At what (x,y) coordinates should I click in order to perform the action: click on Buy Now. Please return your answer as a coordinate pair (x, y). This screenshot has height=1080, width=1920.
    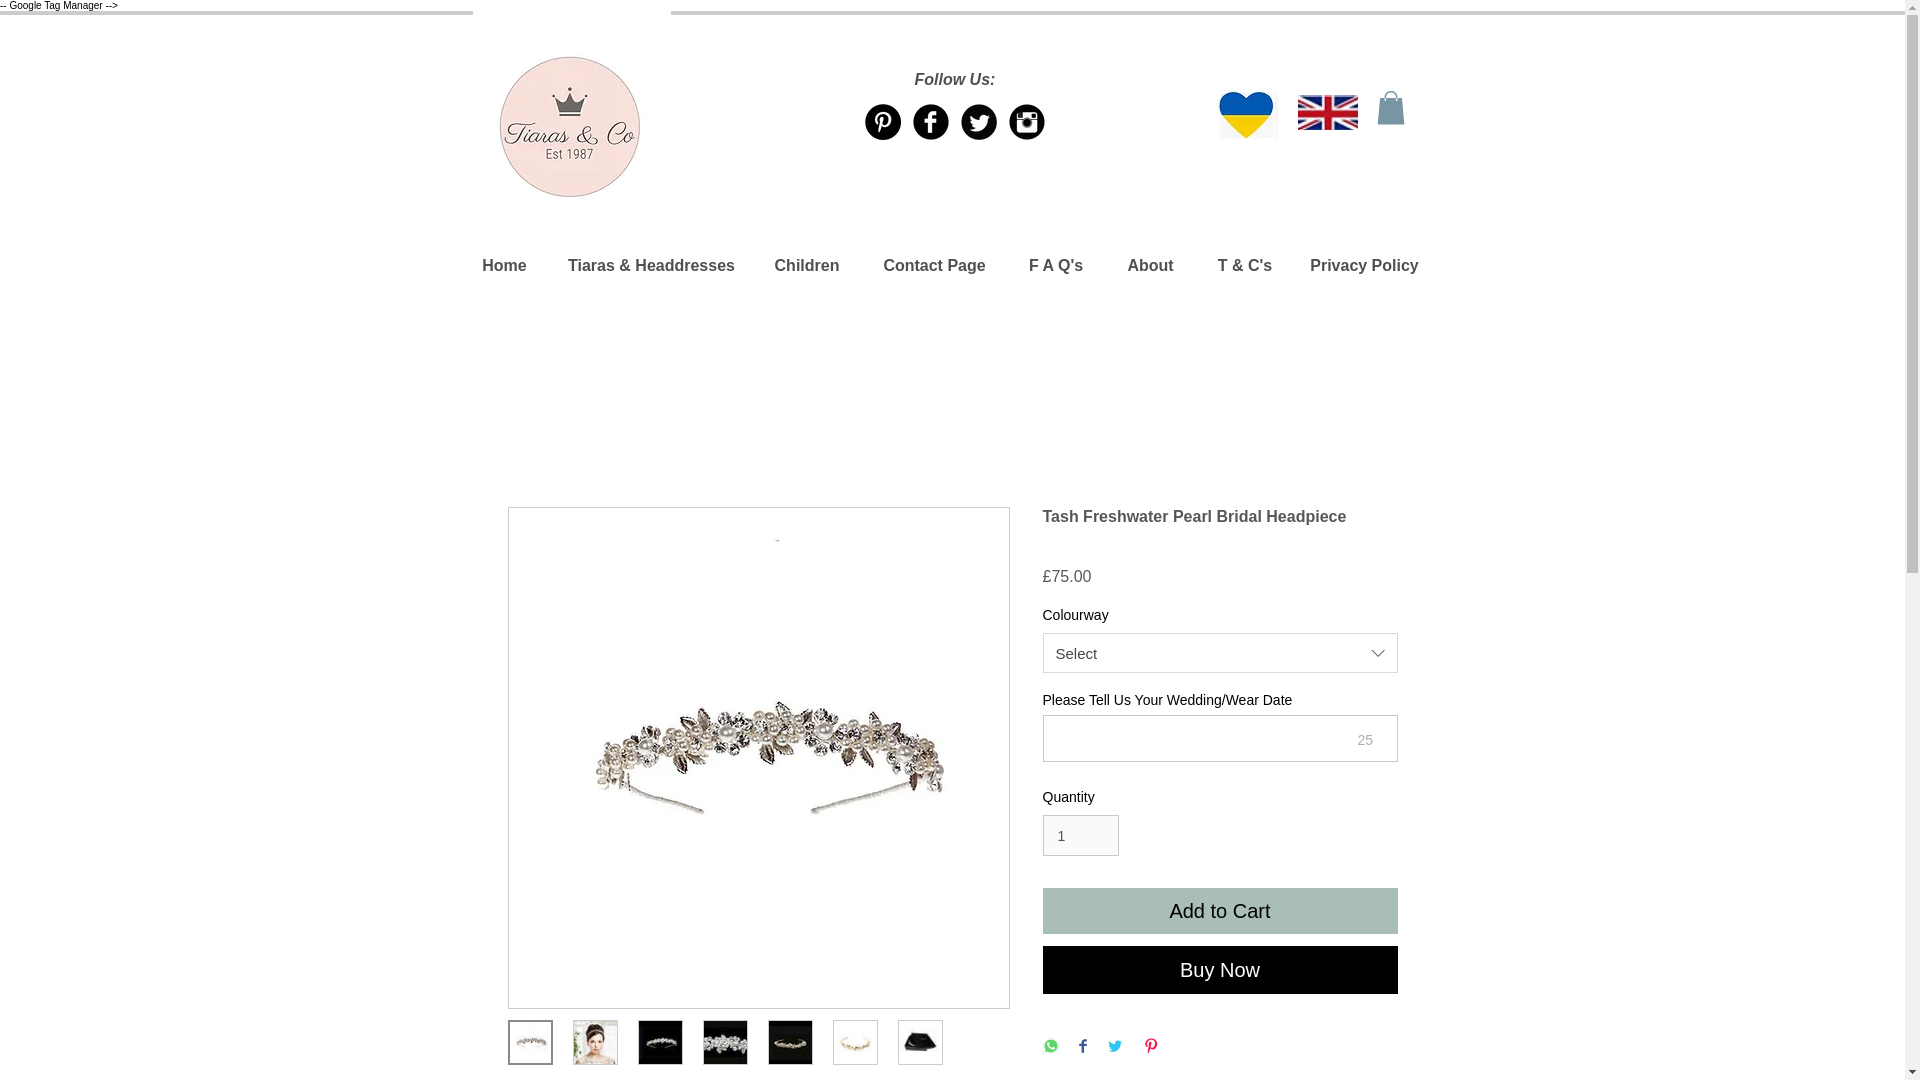
    Looking at the image, I should click on (1220, 970).